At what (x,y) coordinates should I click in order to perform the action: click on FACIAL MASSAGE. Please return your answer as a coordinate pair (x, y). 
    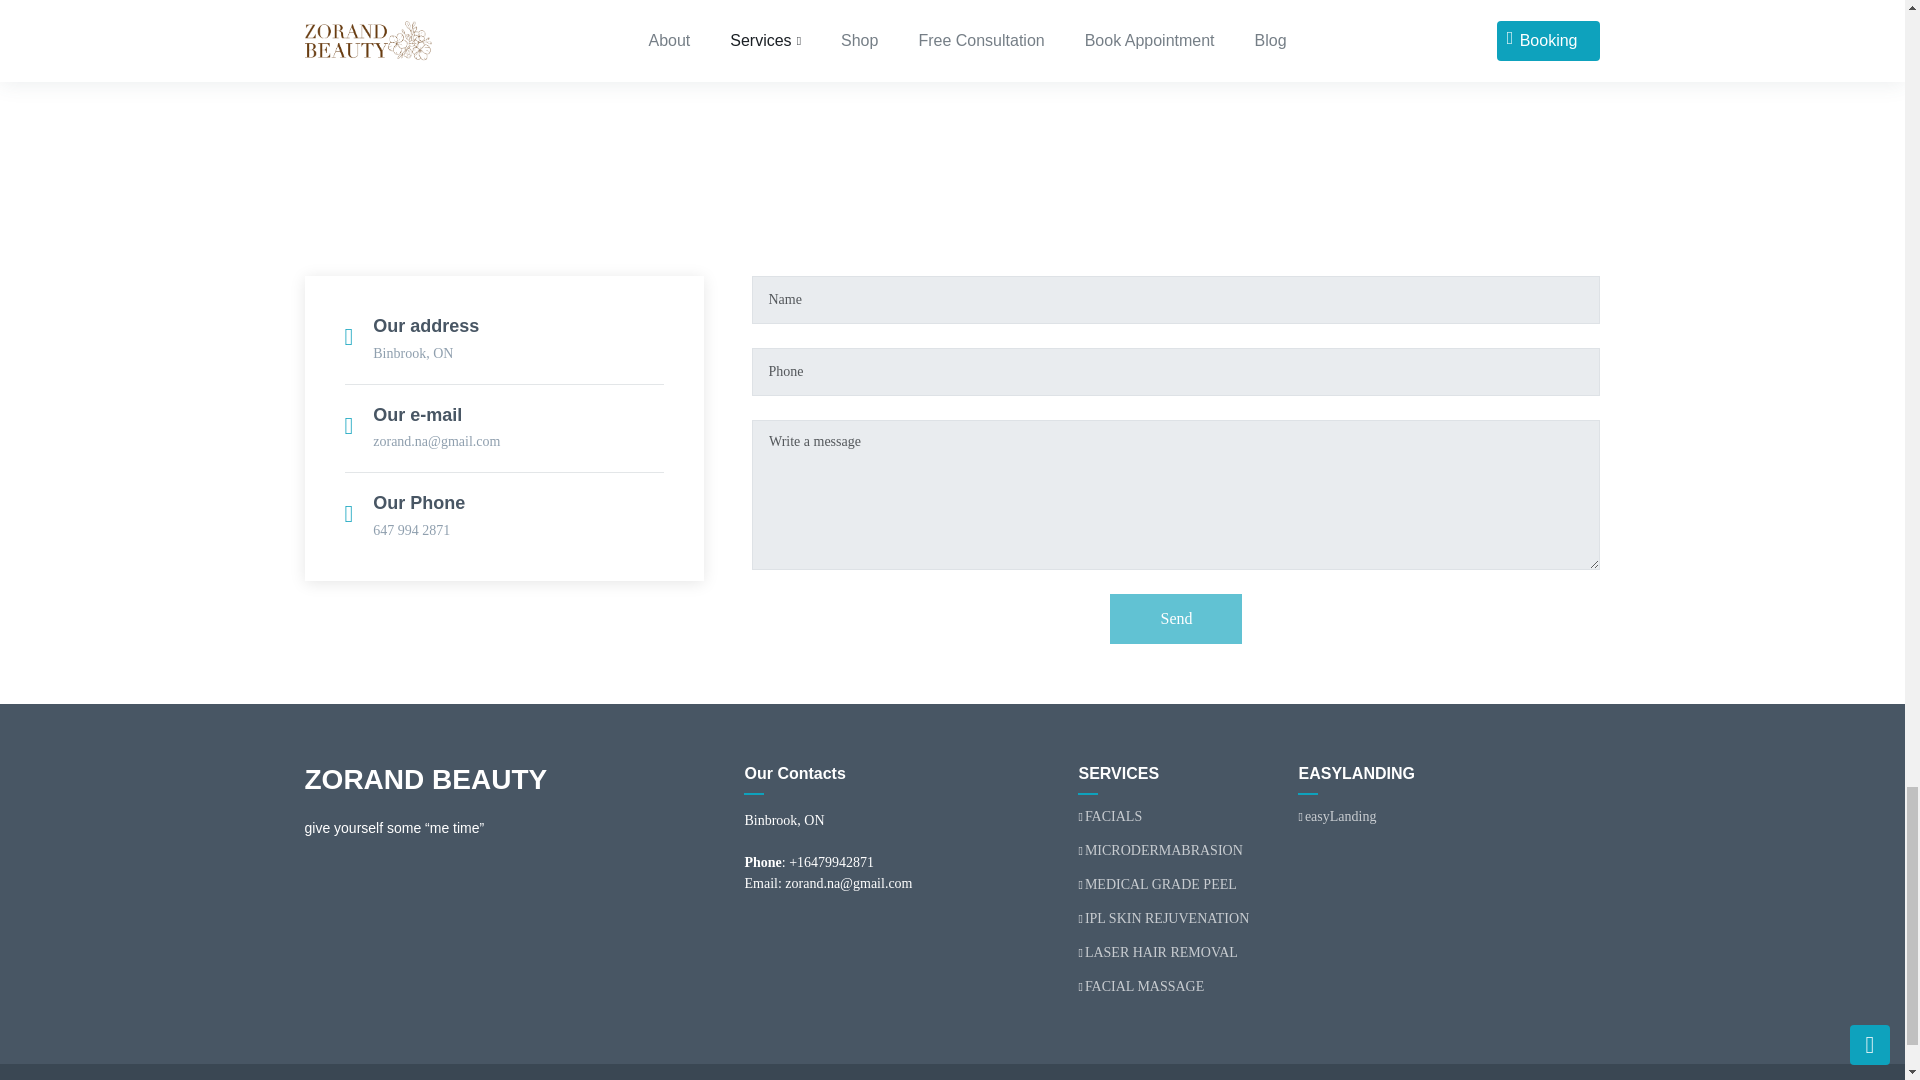
    Looking at the image, I should click on (1144, 986).